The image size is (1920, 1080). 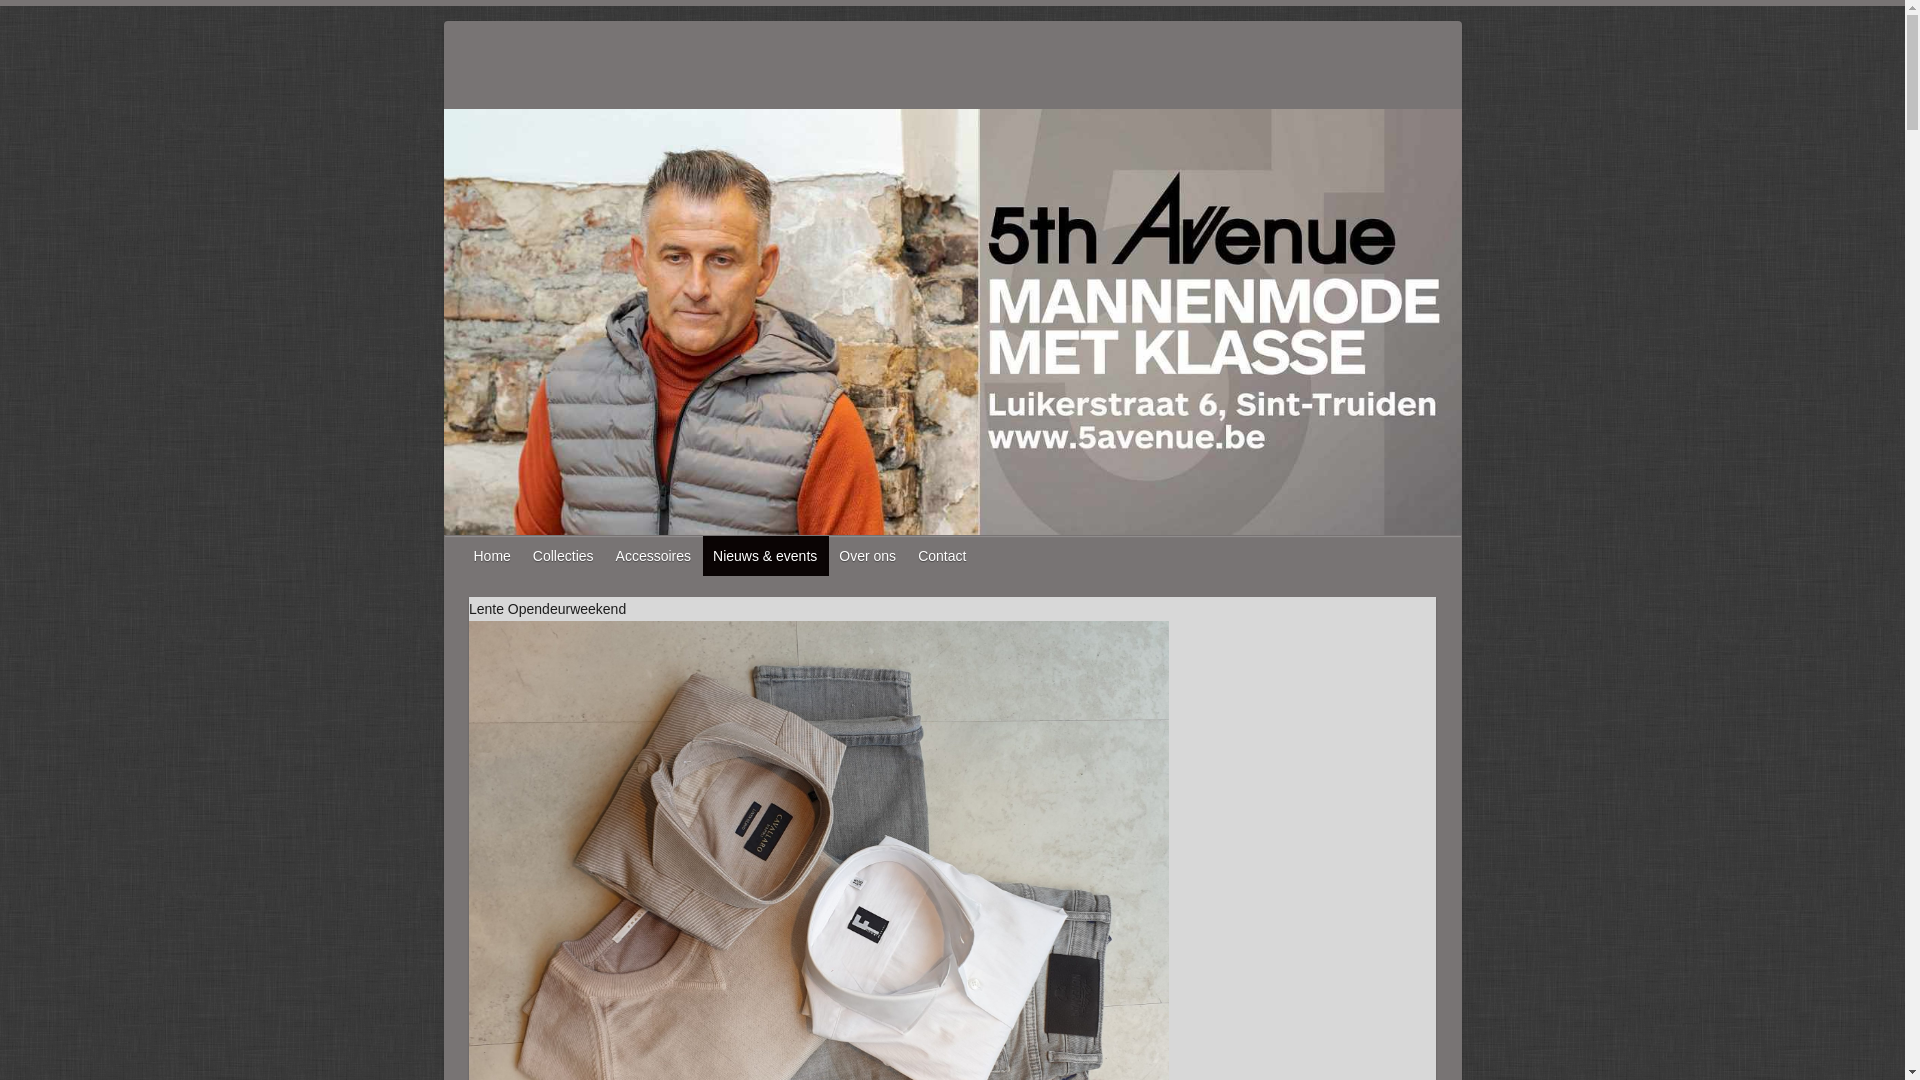 I want to click on Over ons, so click(x=868, y=556).